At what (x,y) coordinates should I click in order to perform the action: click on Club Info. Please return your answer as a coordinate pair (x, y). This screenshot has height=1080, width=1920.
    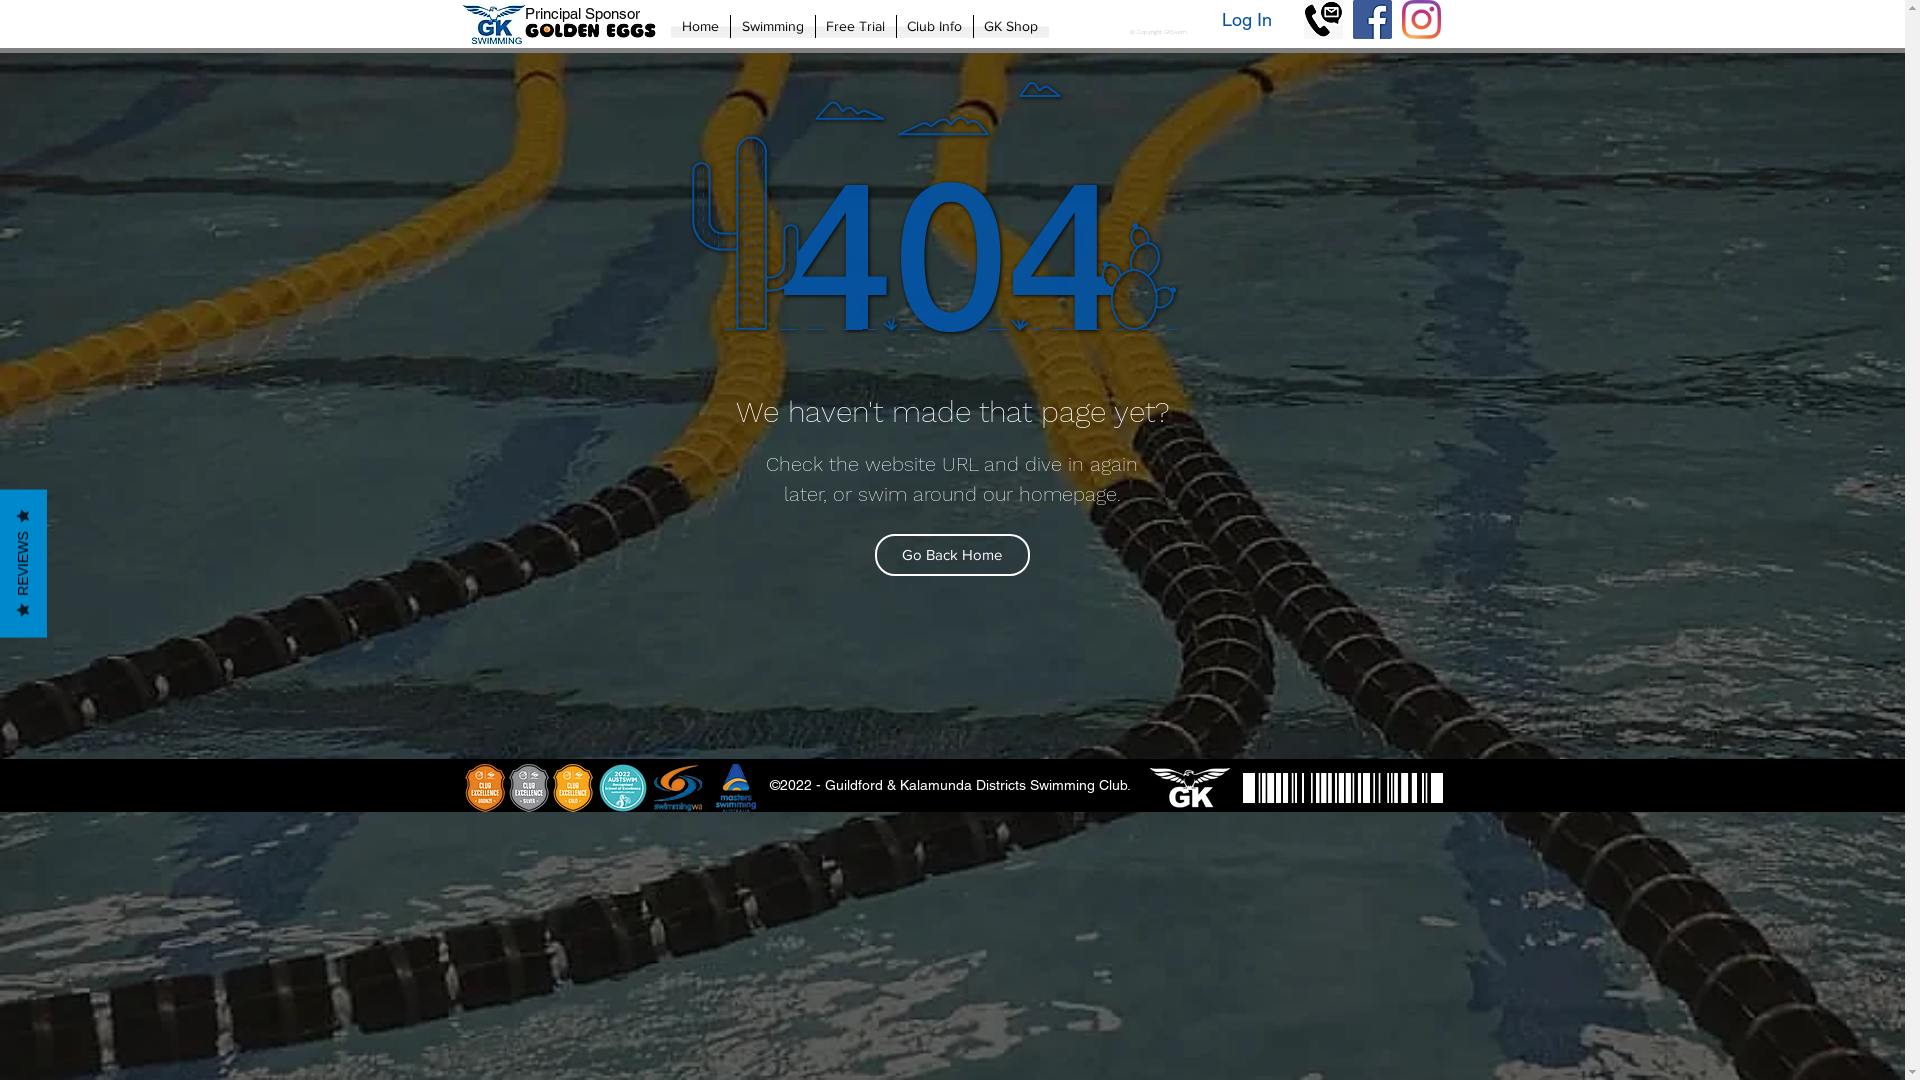
    Looking at the image, I should click on (934, 26).